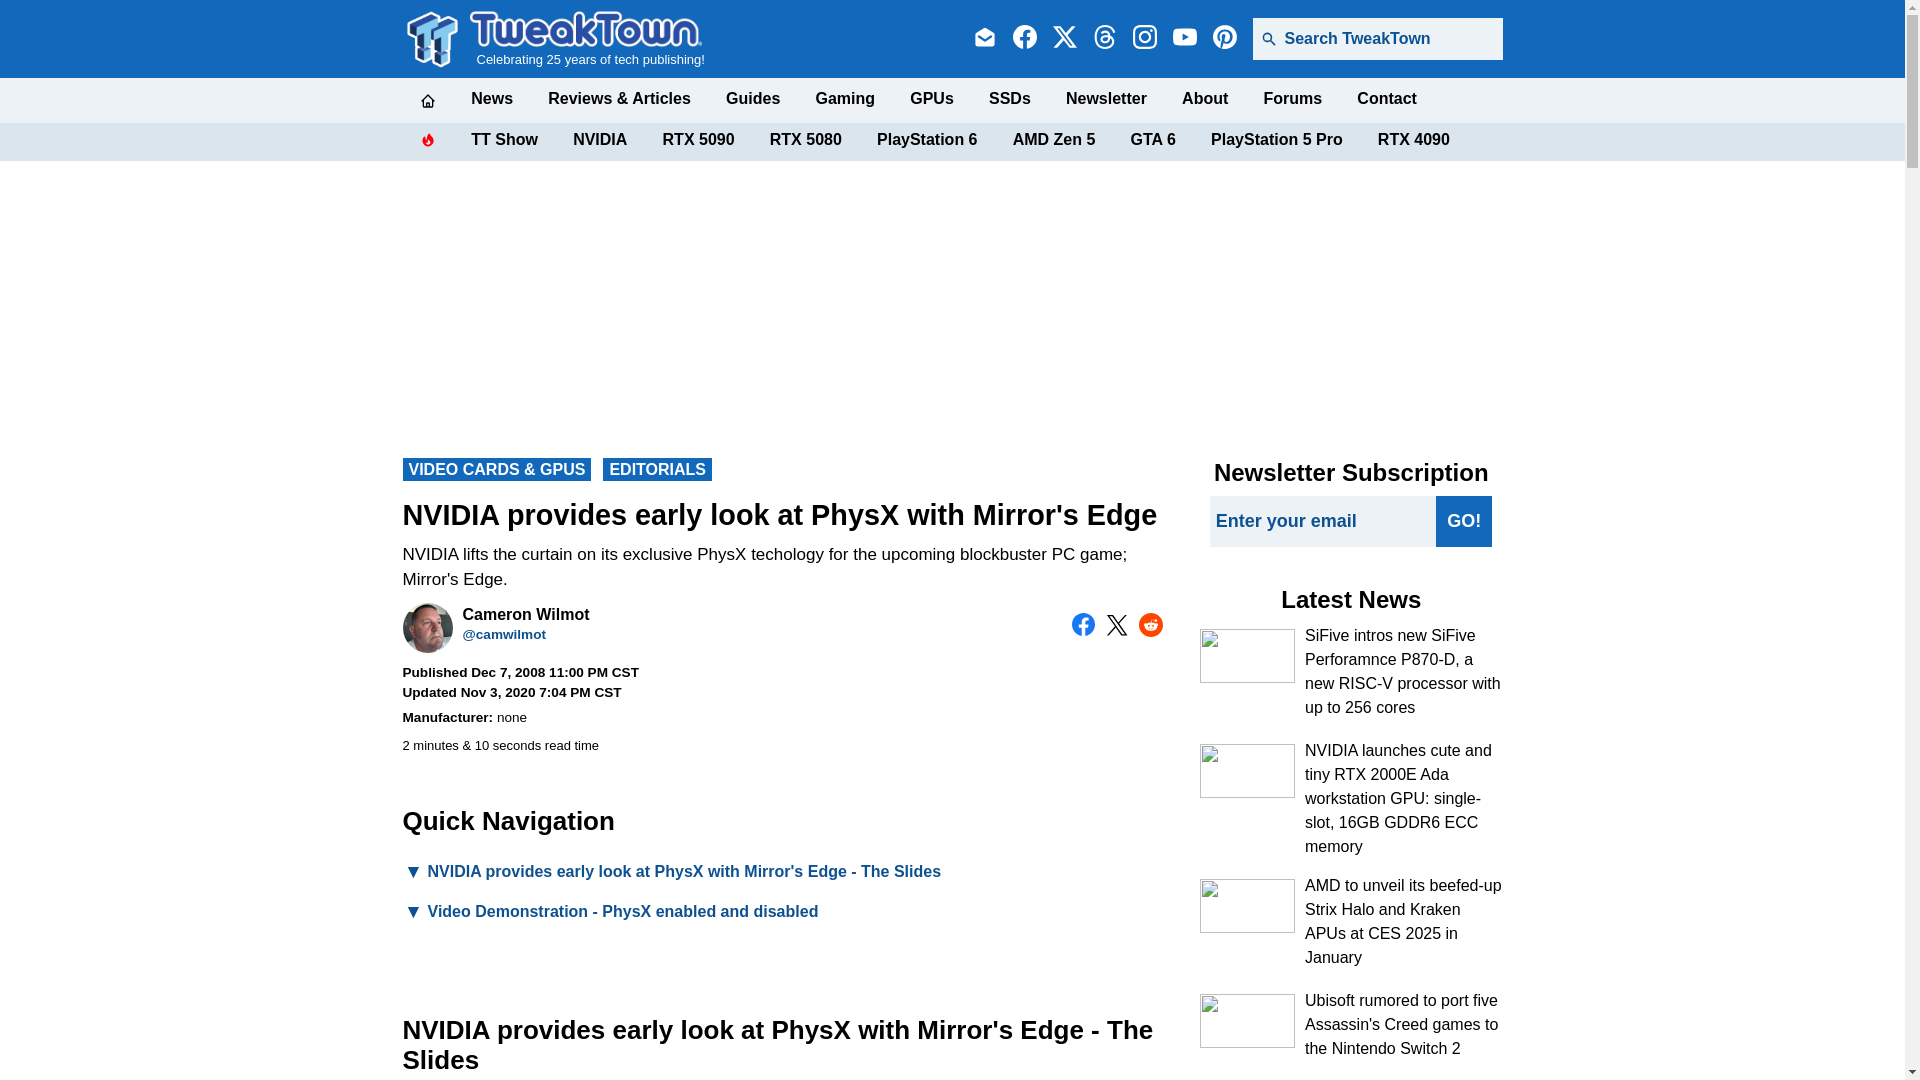  Describe the element at coordinates (1116, 625) in the screenshot. I see `Share on X` at that location.